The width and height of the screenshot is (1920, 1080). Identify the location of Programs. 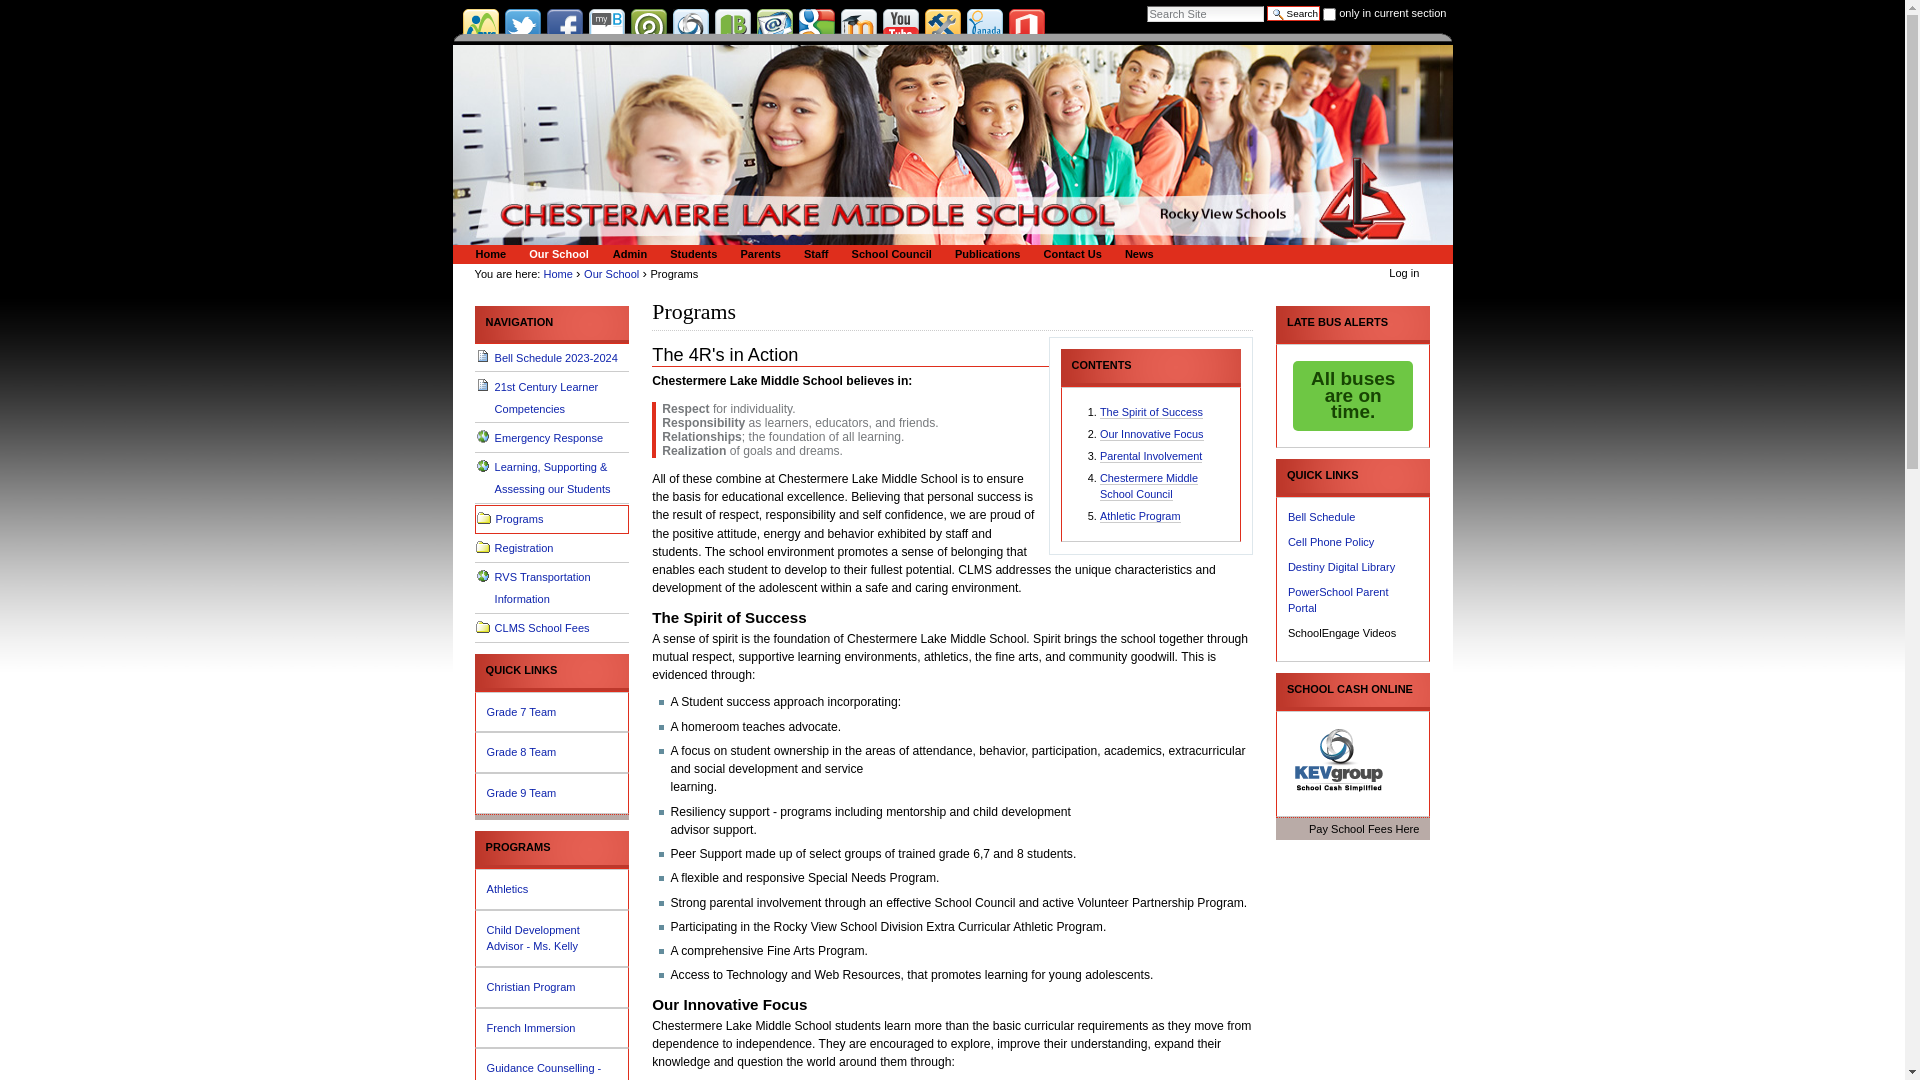
(552, 520).